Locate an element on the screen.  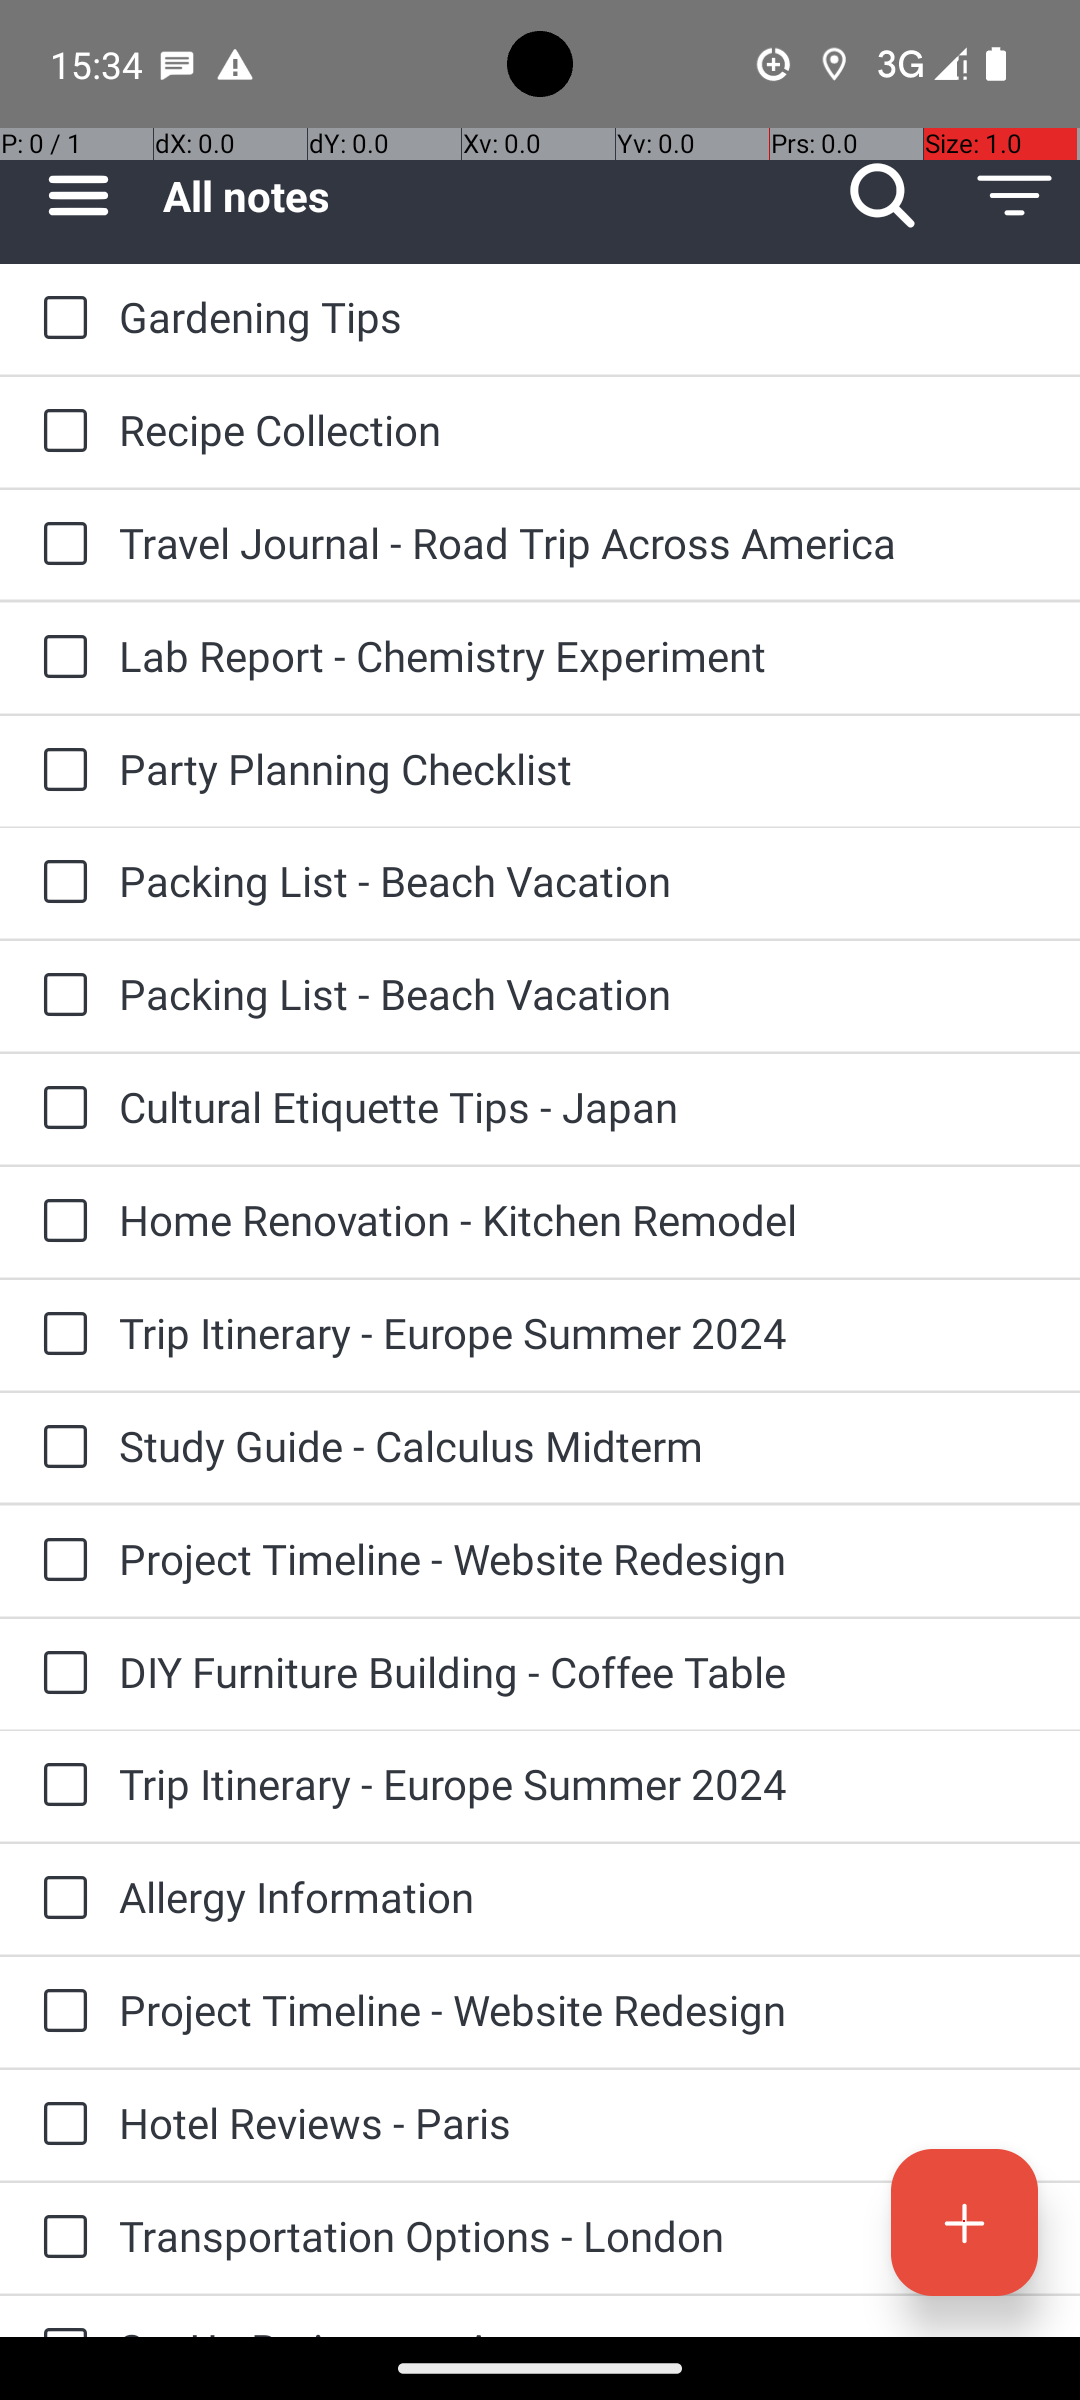
to-do: Home Renovation - Kitchen Remodel is located at coordinates (60, 1222).